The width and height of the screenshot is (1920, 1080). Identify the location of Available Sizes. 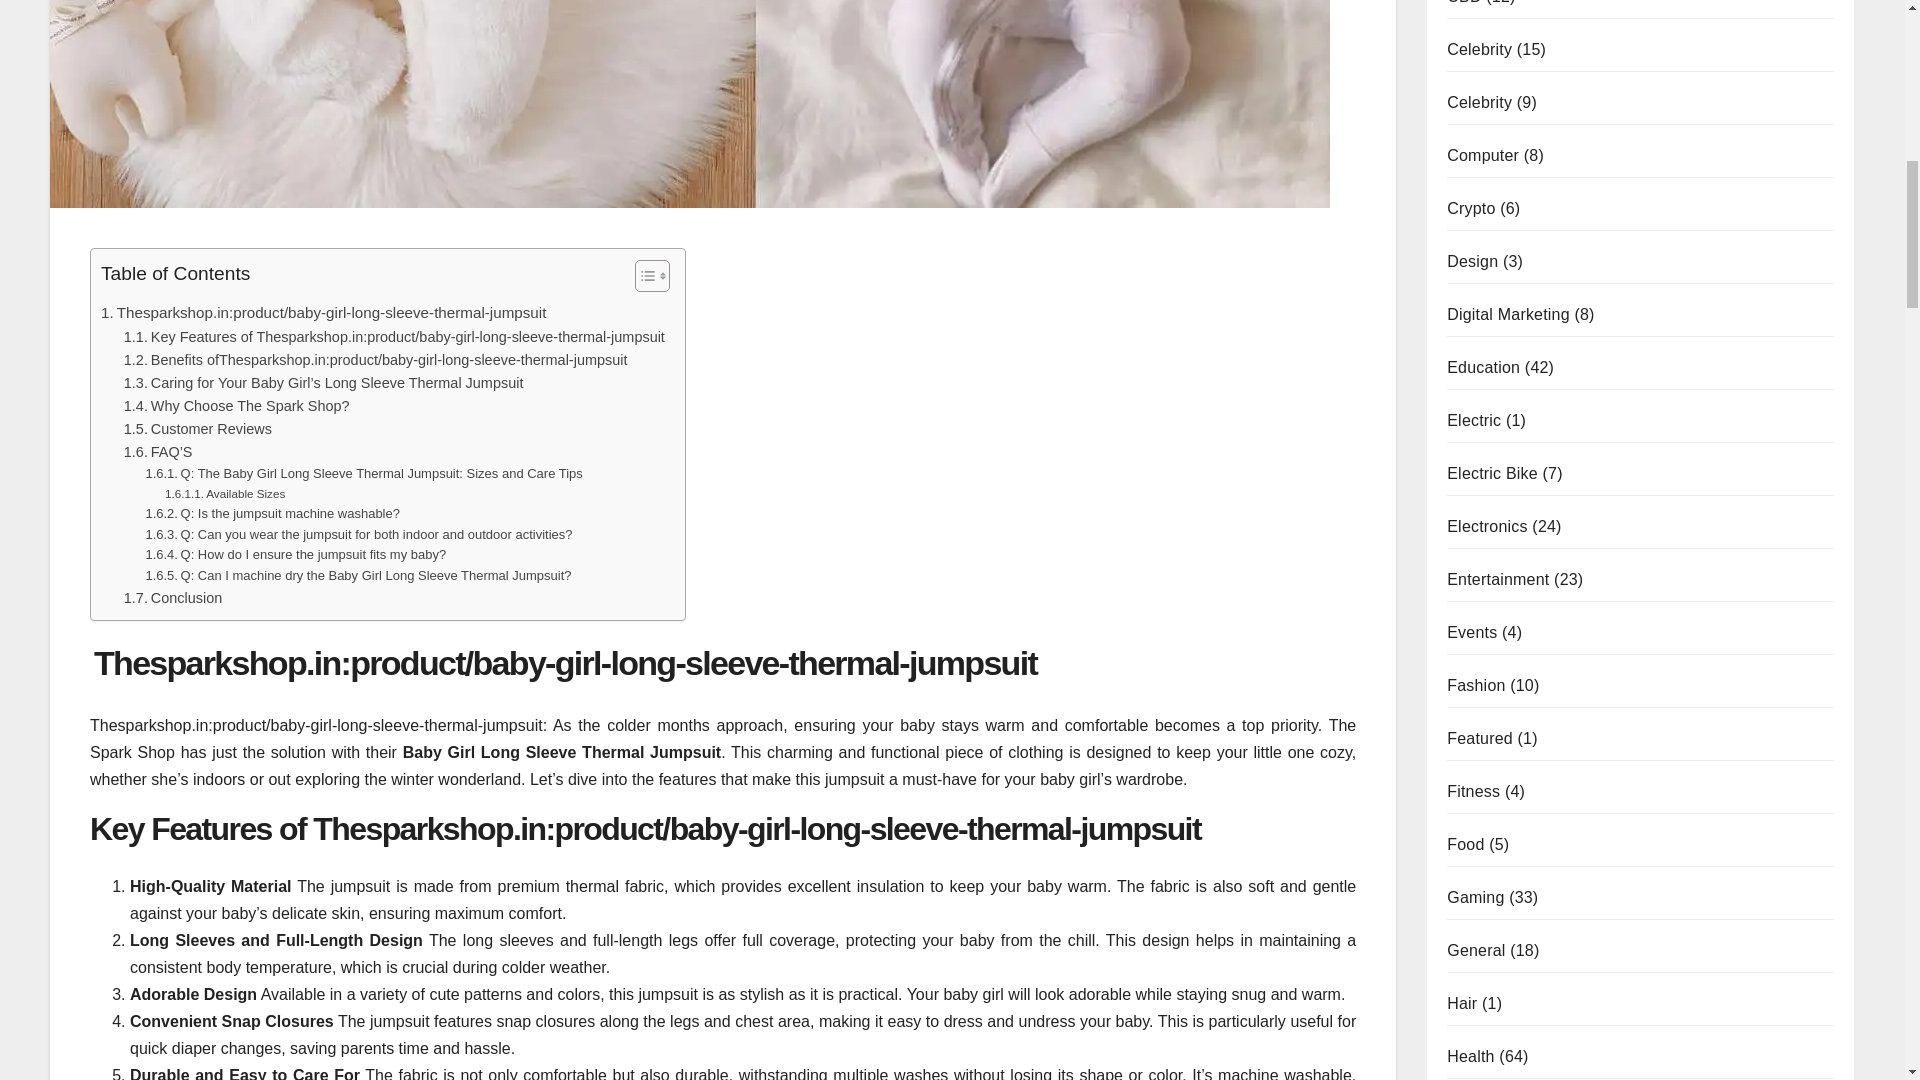
(224, 494).